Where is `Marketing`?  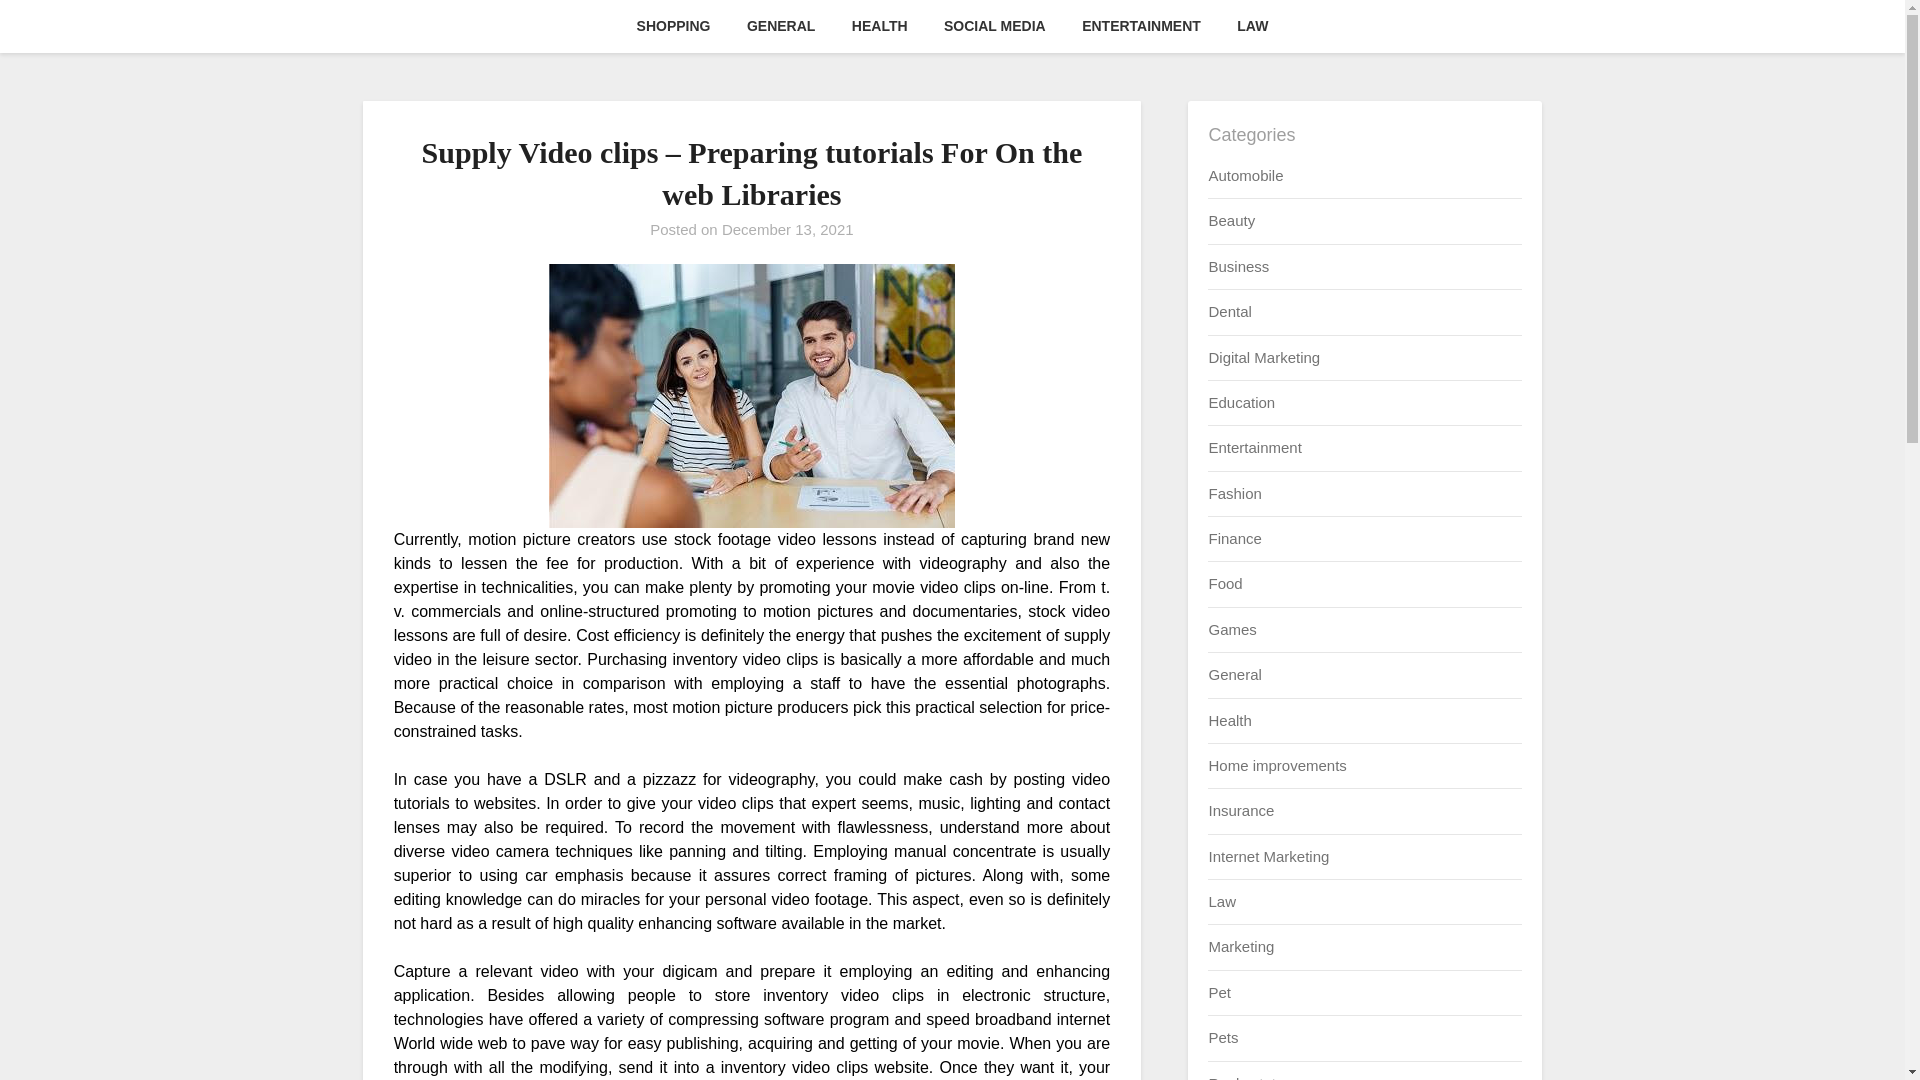
Marketing is located at coordinates (1240, 946).